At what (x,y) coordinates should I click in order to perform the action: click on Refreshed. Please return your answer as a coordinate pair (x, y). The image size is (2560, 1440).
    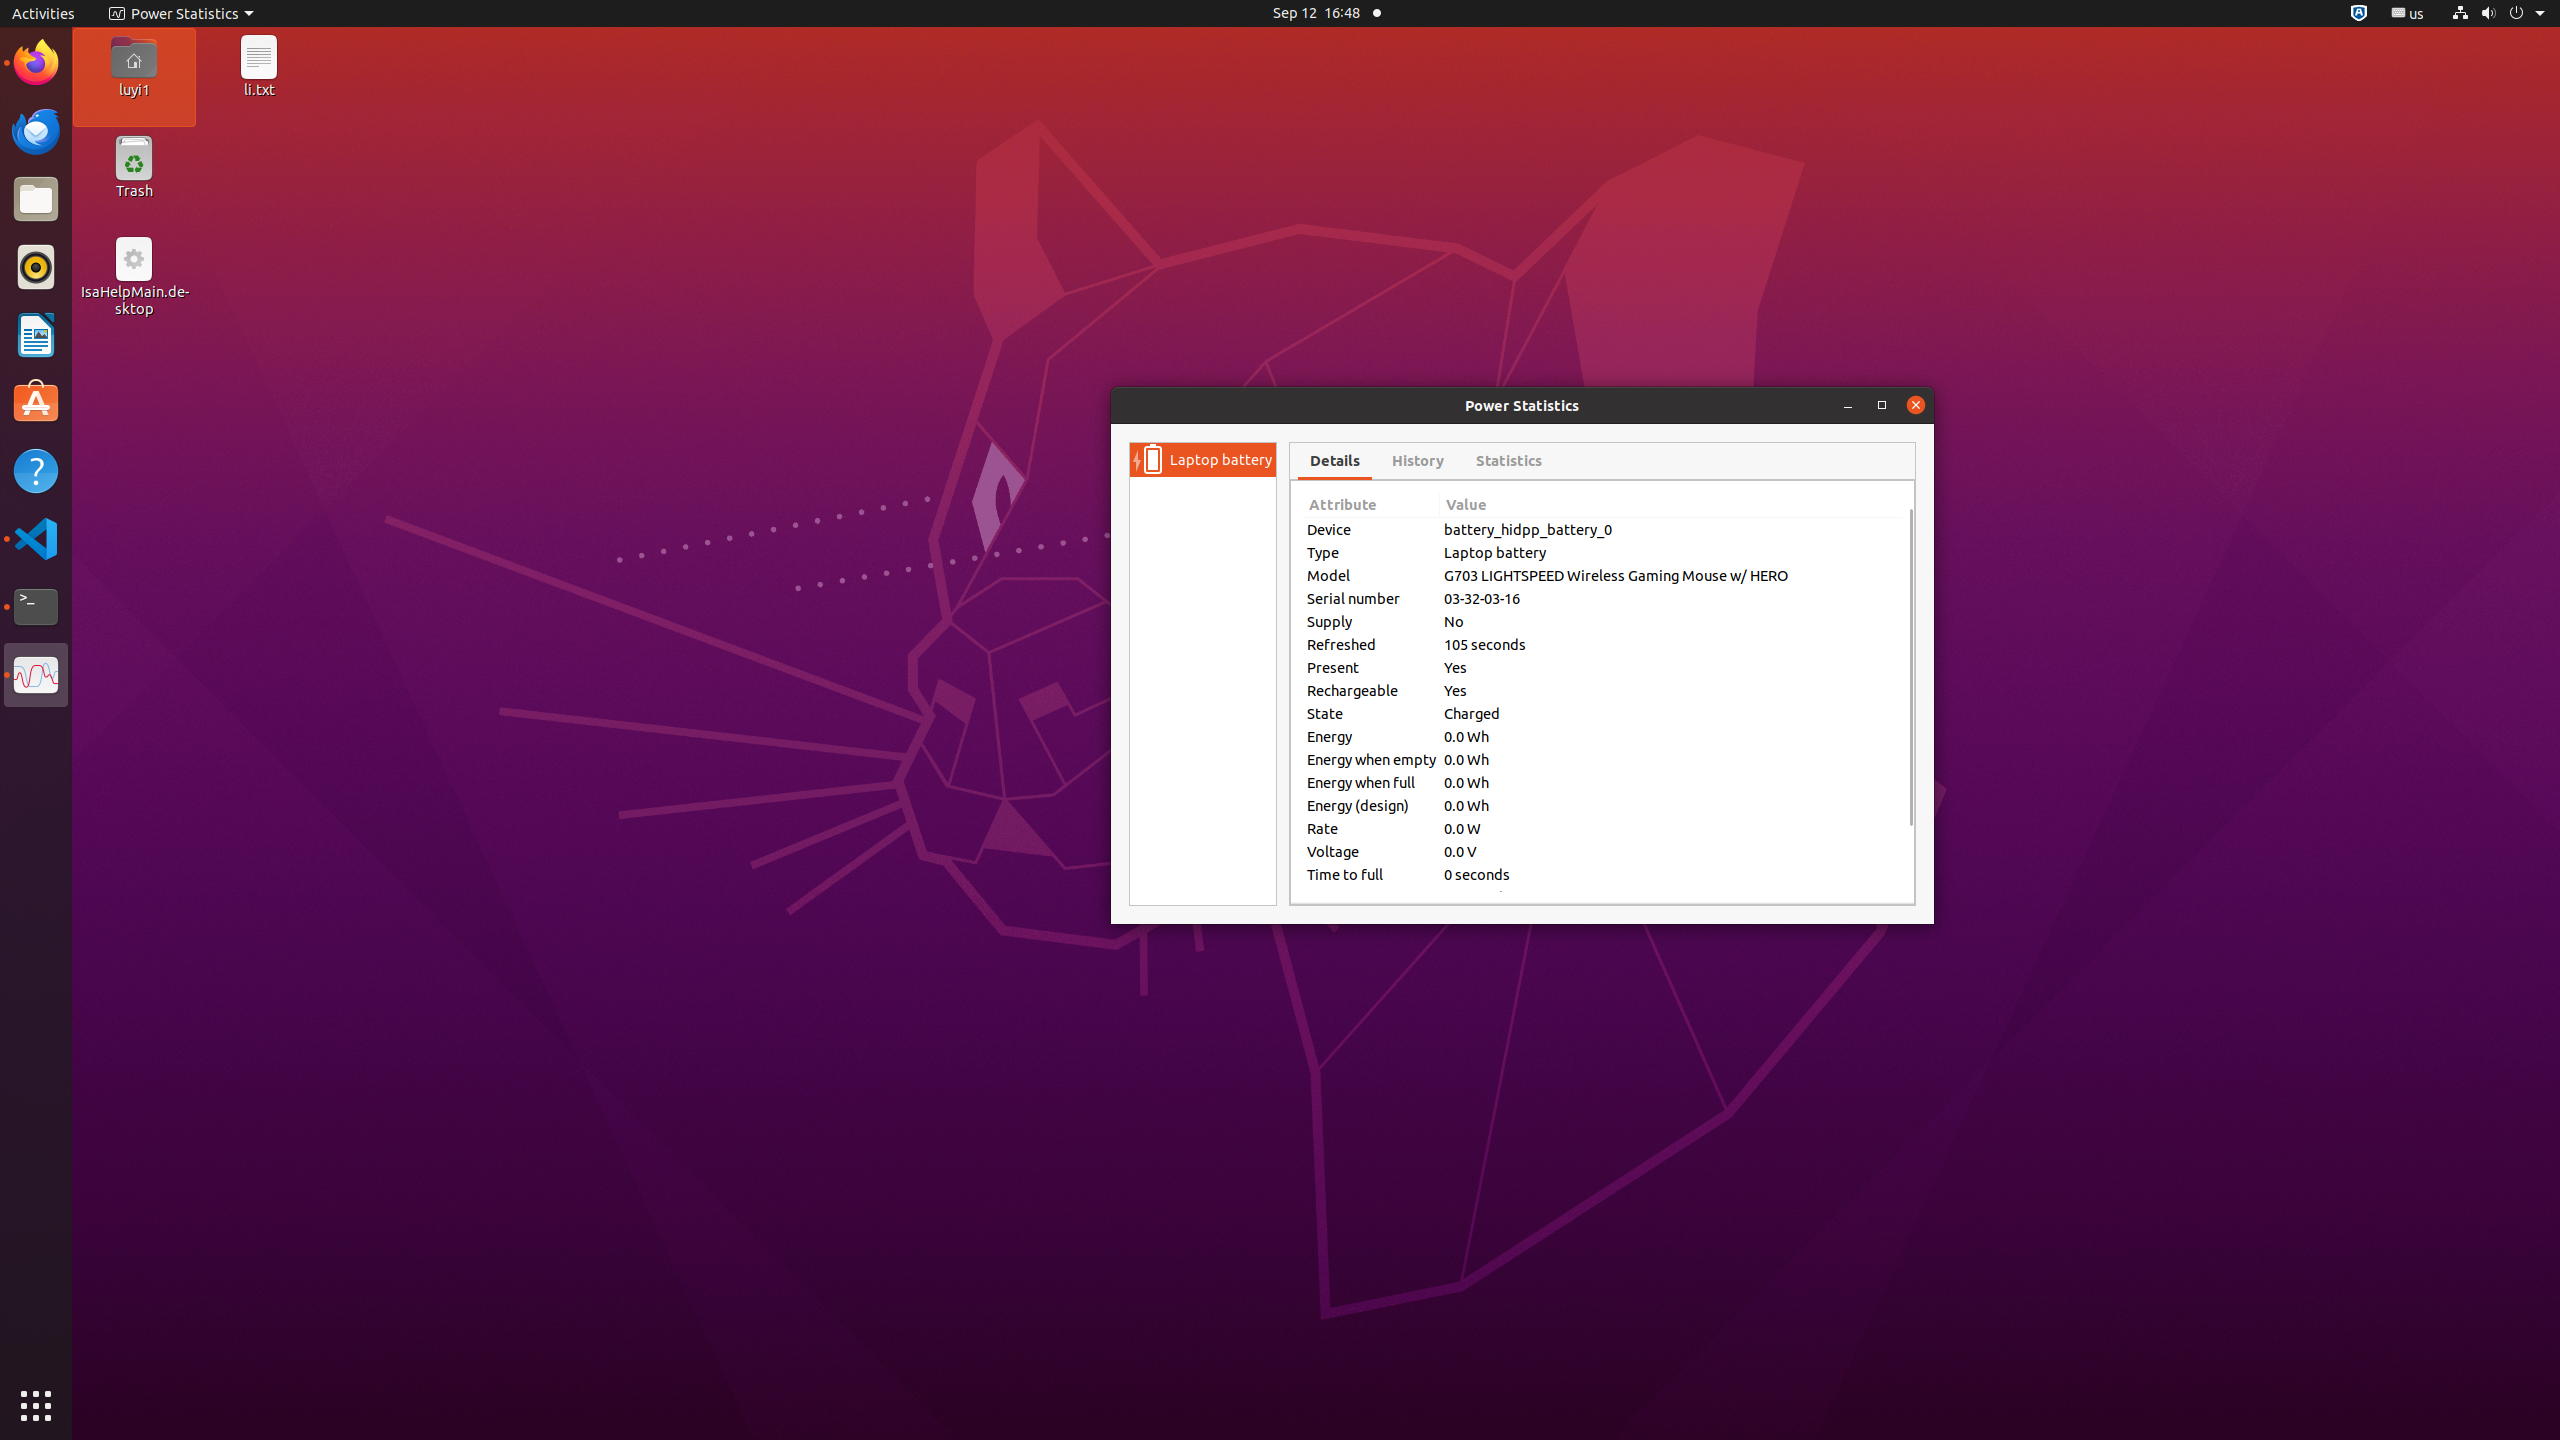
    Looking at the image, I should click on (1372, 644).